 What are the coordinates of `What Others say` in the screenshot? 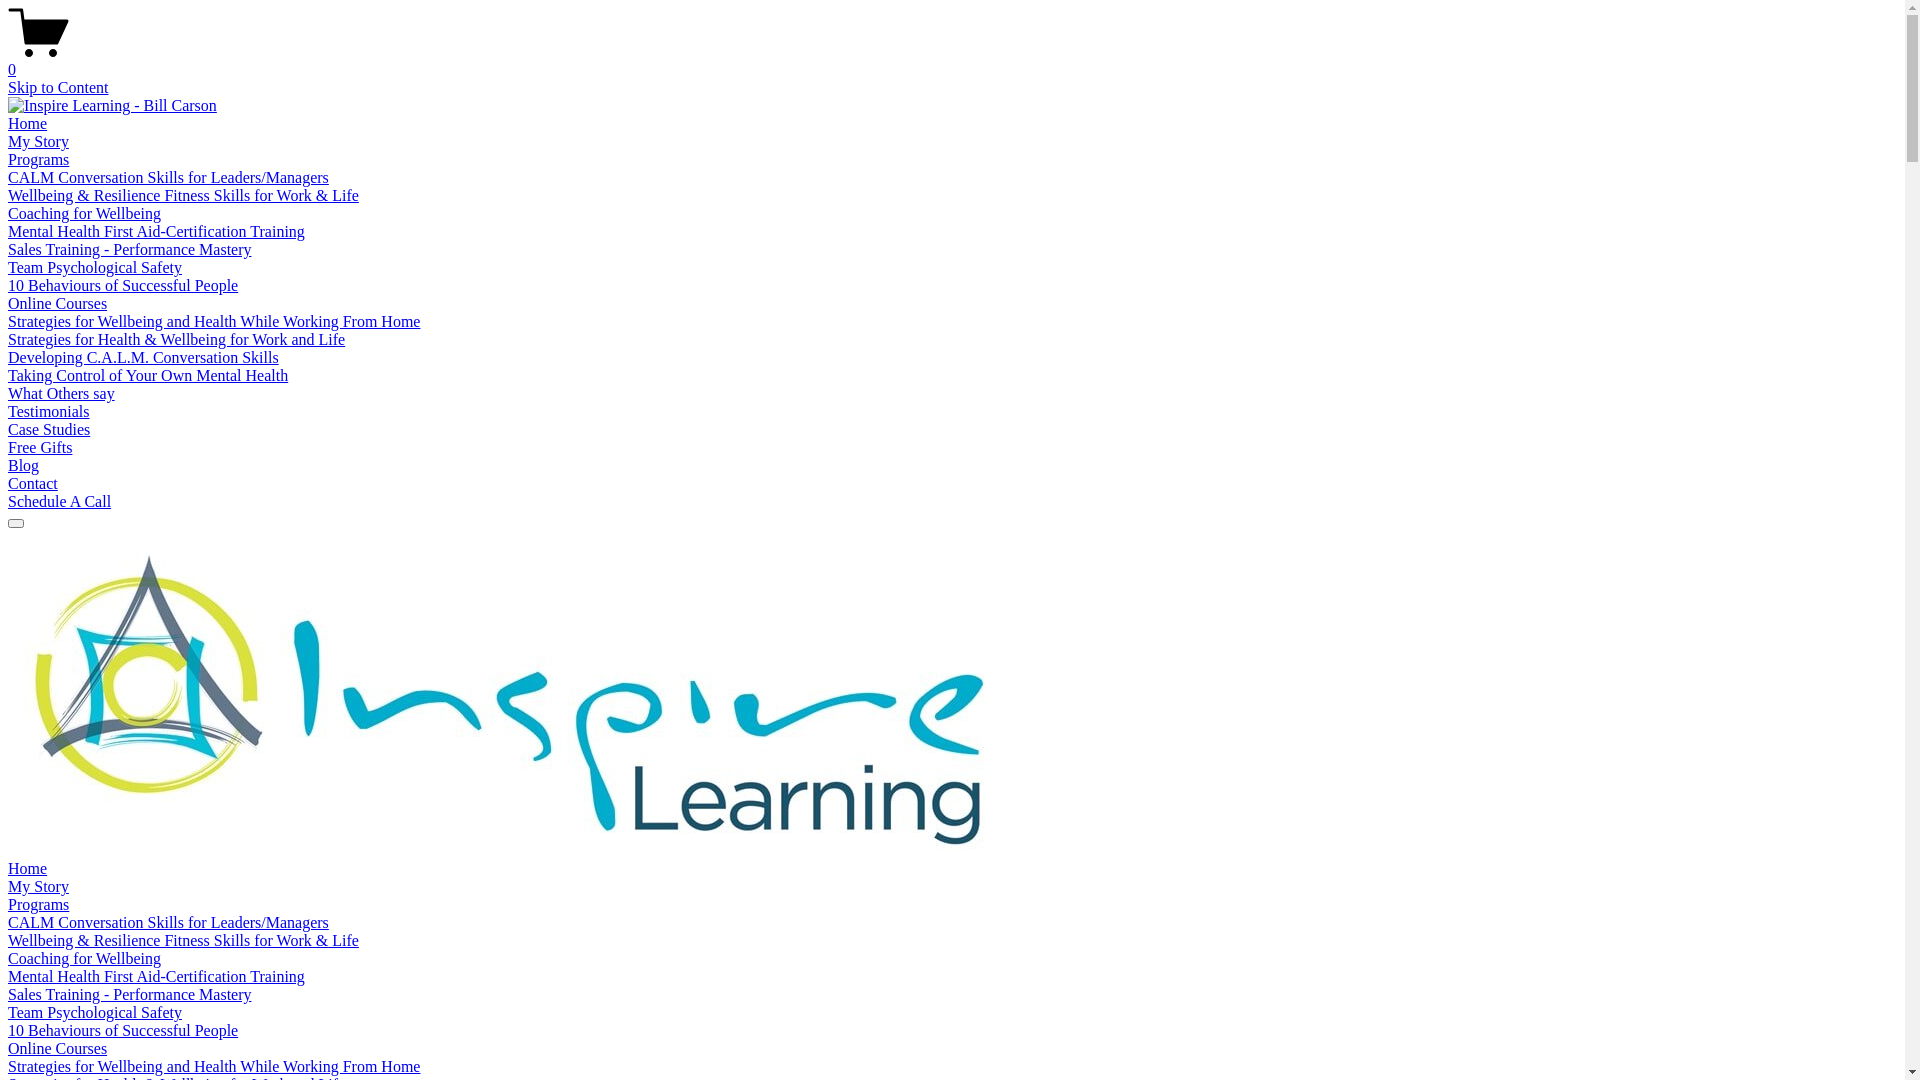 It's located at (62, 393).